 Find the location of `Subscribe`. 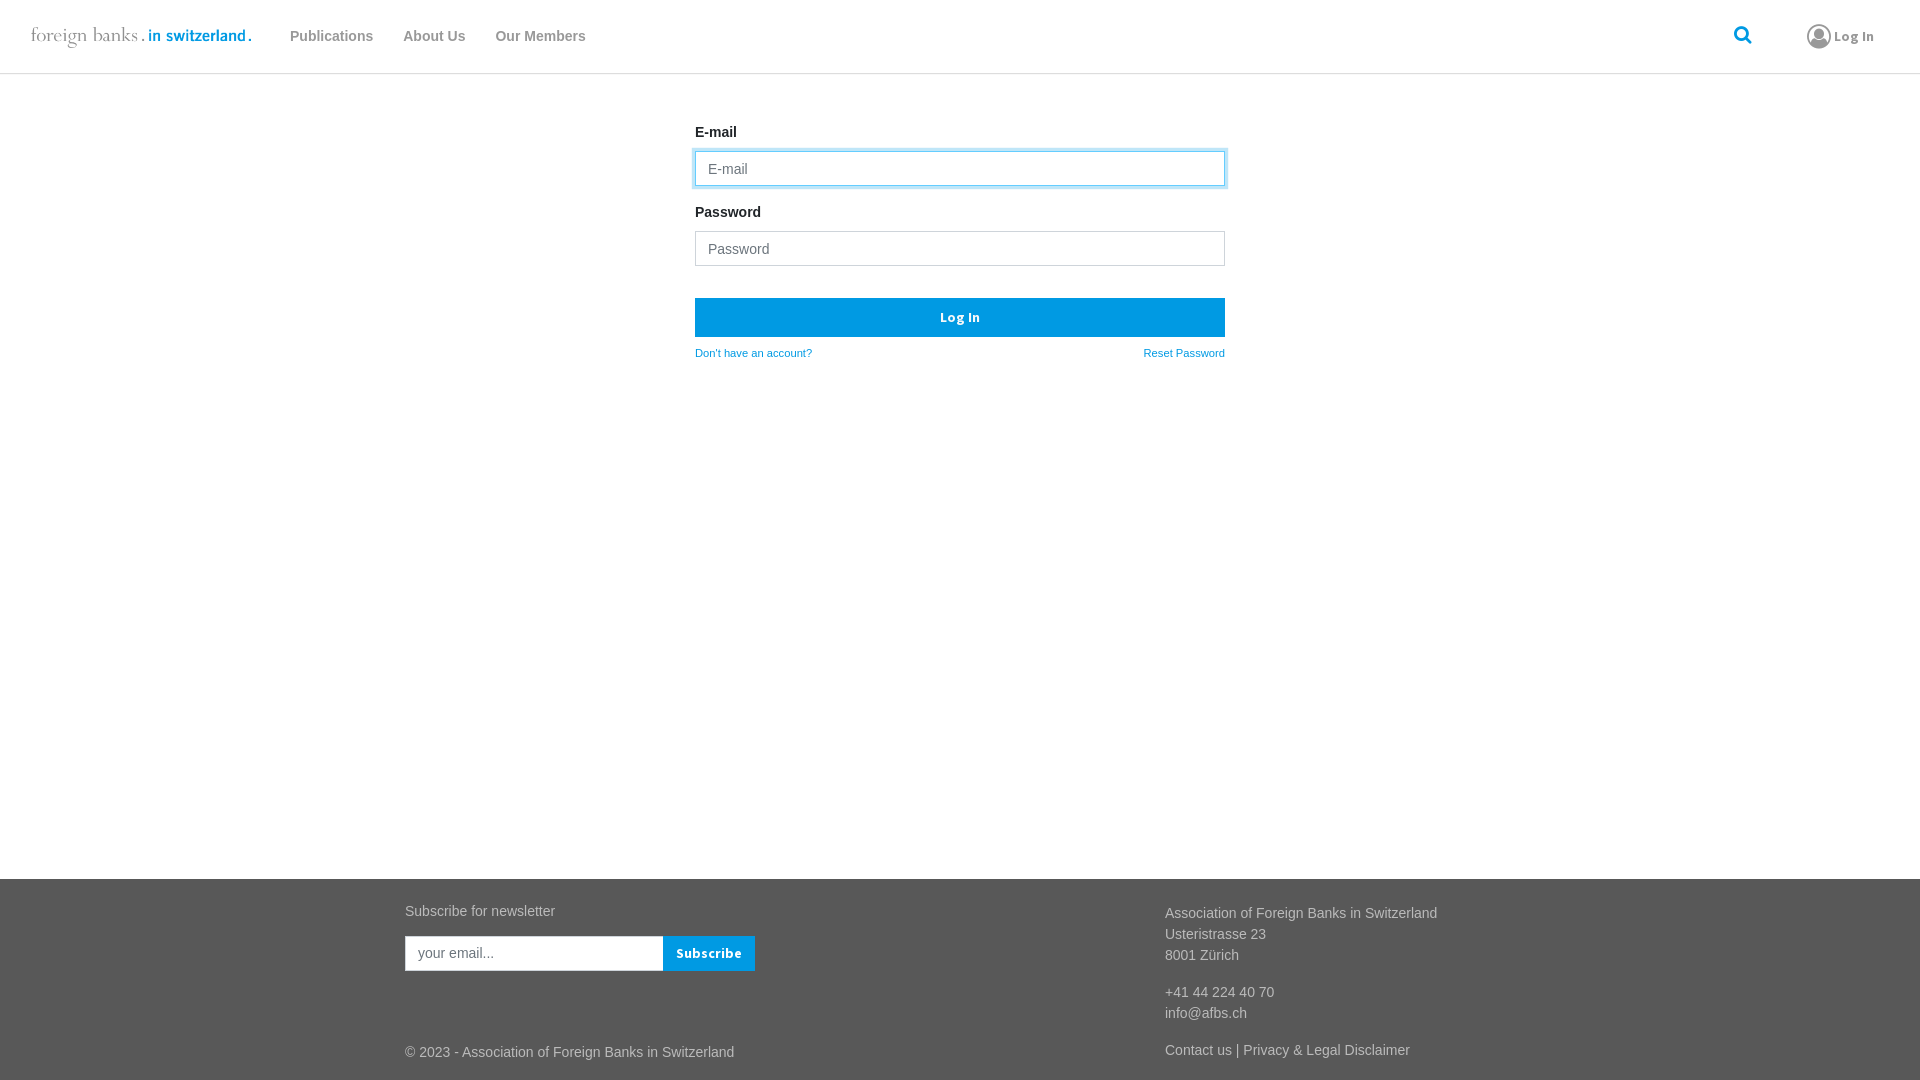

Subscribe is located at coordinates (709, 954).